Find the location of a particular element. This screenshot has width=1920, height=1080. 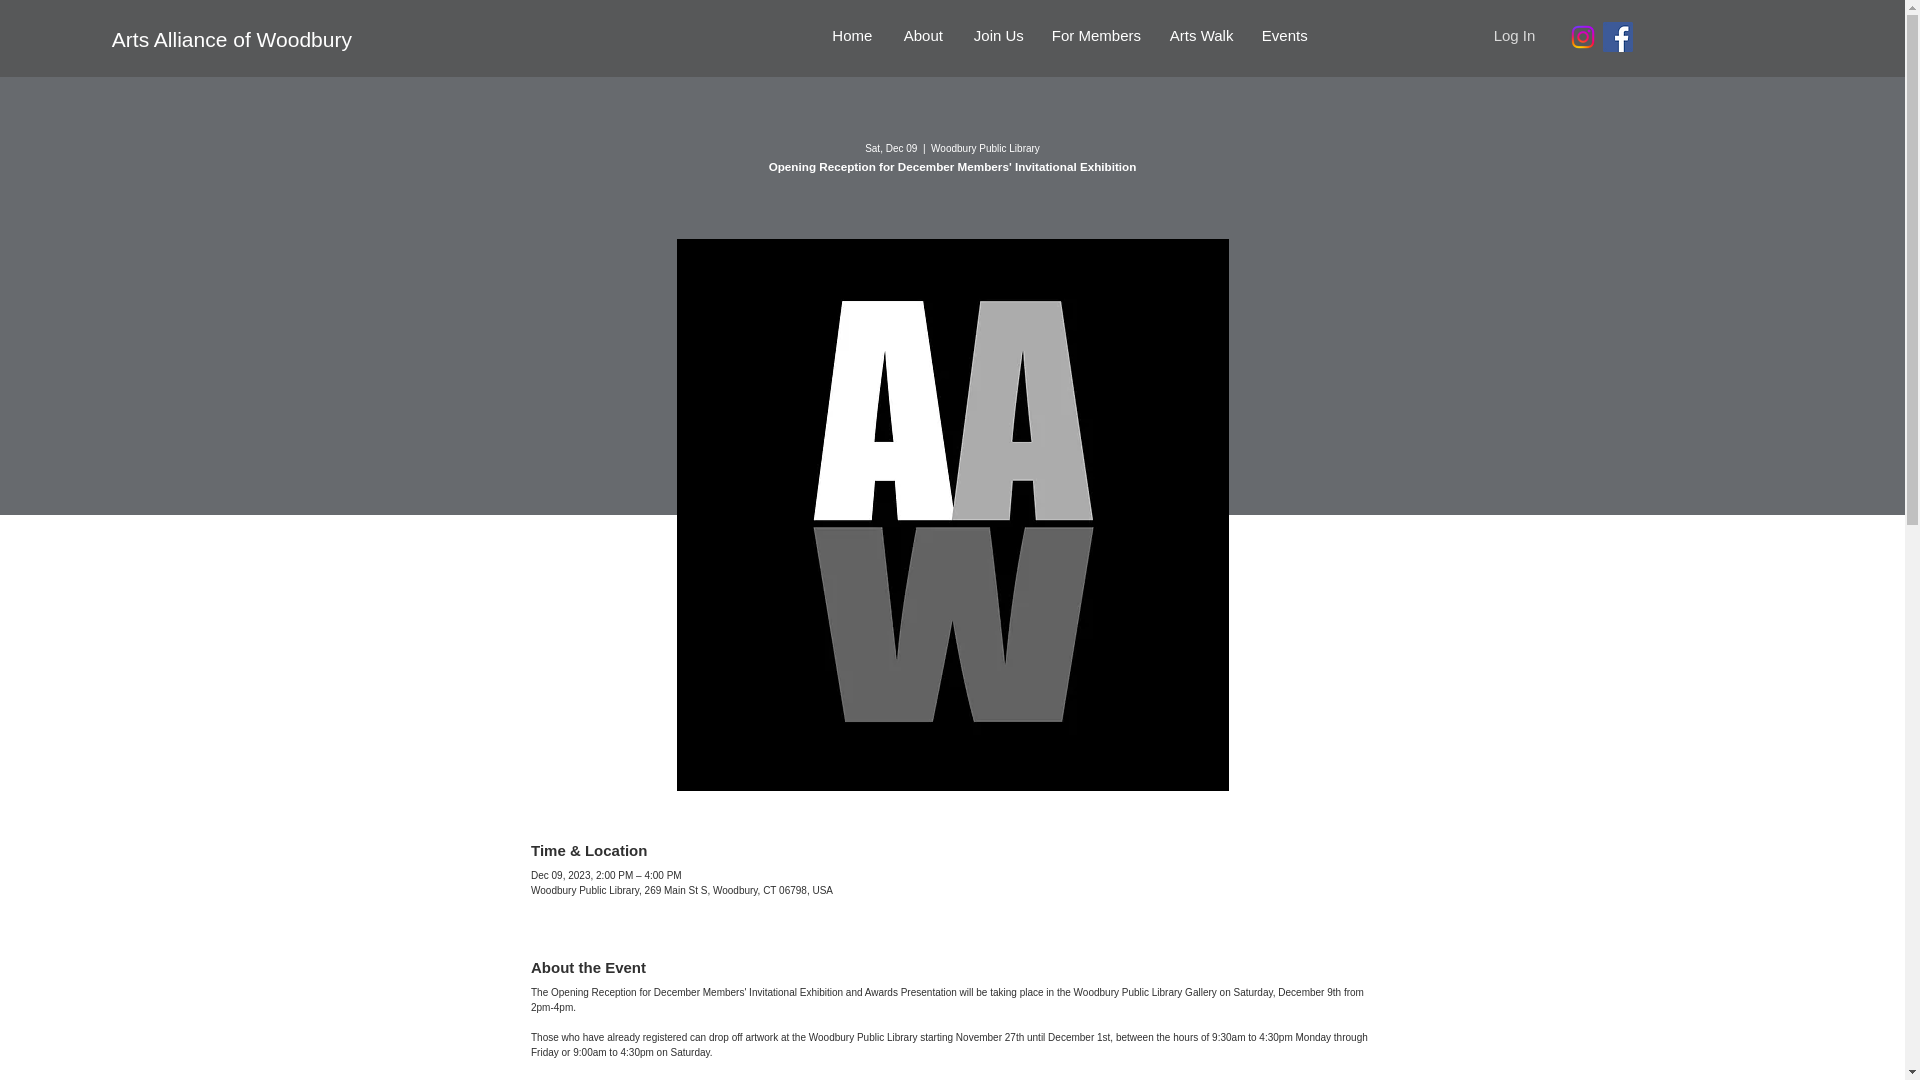

Log In is located at coordinates (1514, 34).